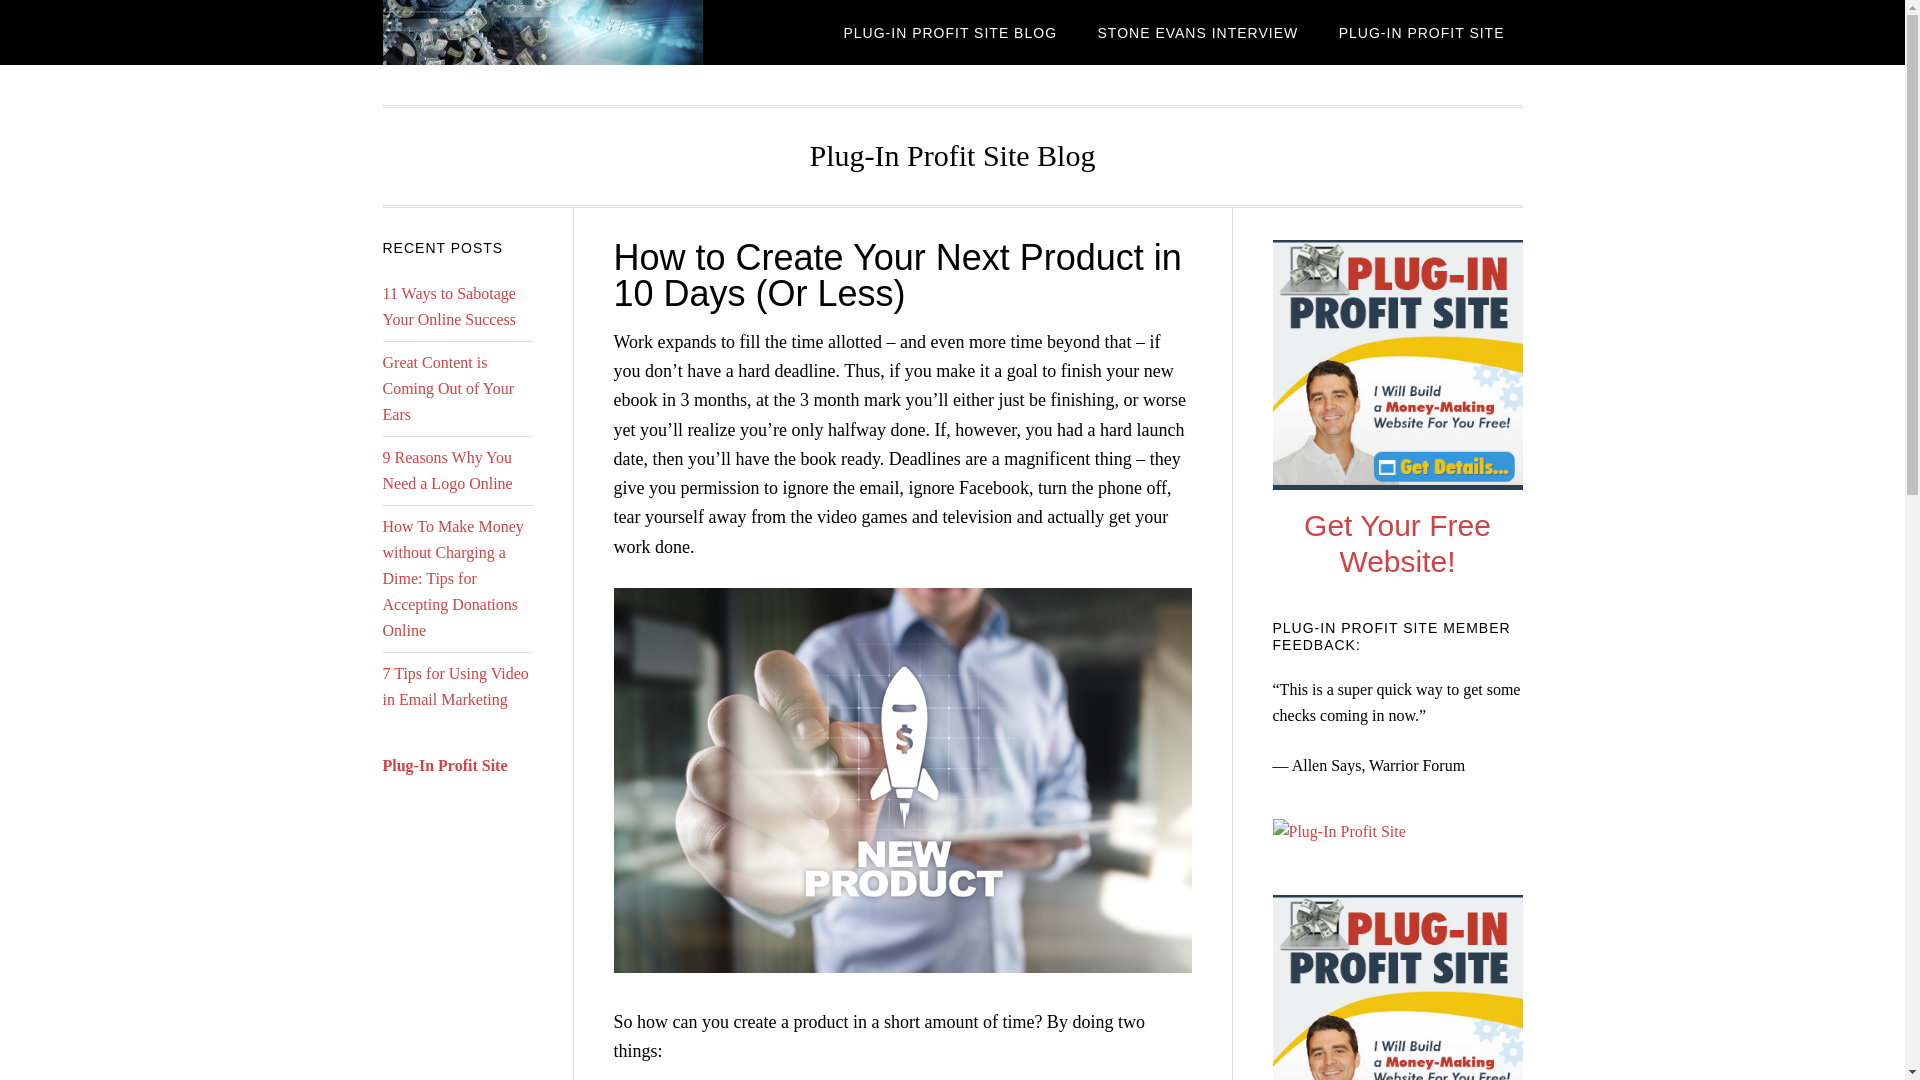 The image size is (1920, 1080). I want to click on Get Your Free Website!, so click(1397, 542).